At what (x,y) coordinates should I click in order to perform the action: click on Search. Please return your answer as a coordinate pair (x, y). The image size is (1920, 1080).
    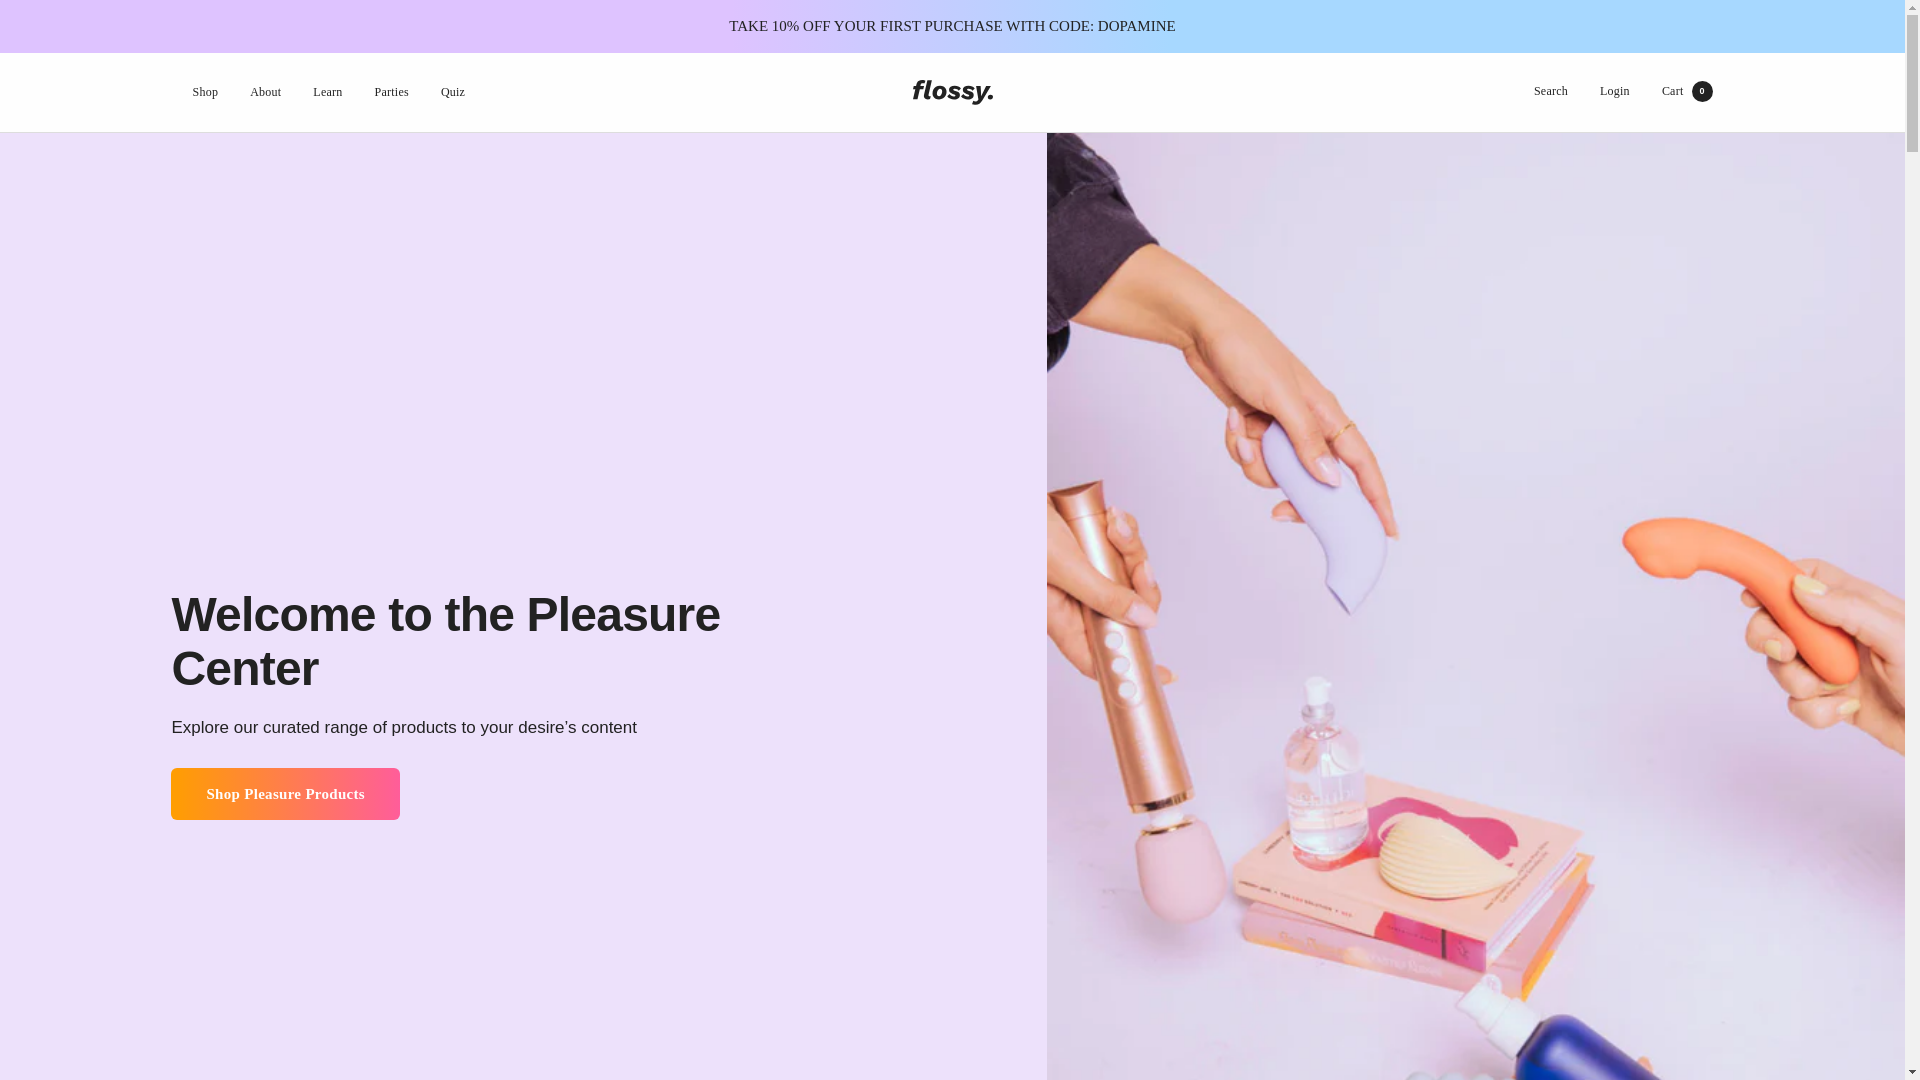
    Looking at the image, I should click on (1551, 91).